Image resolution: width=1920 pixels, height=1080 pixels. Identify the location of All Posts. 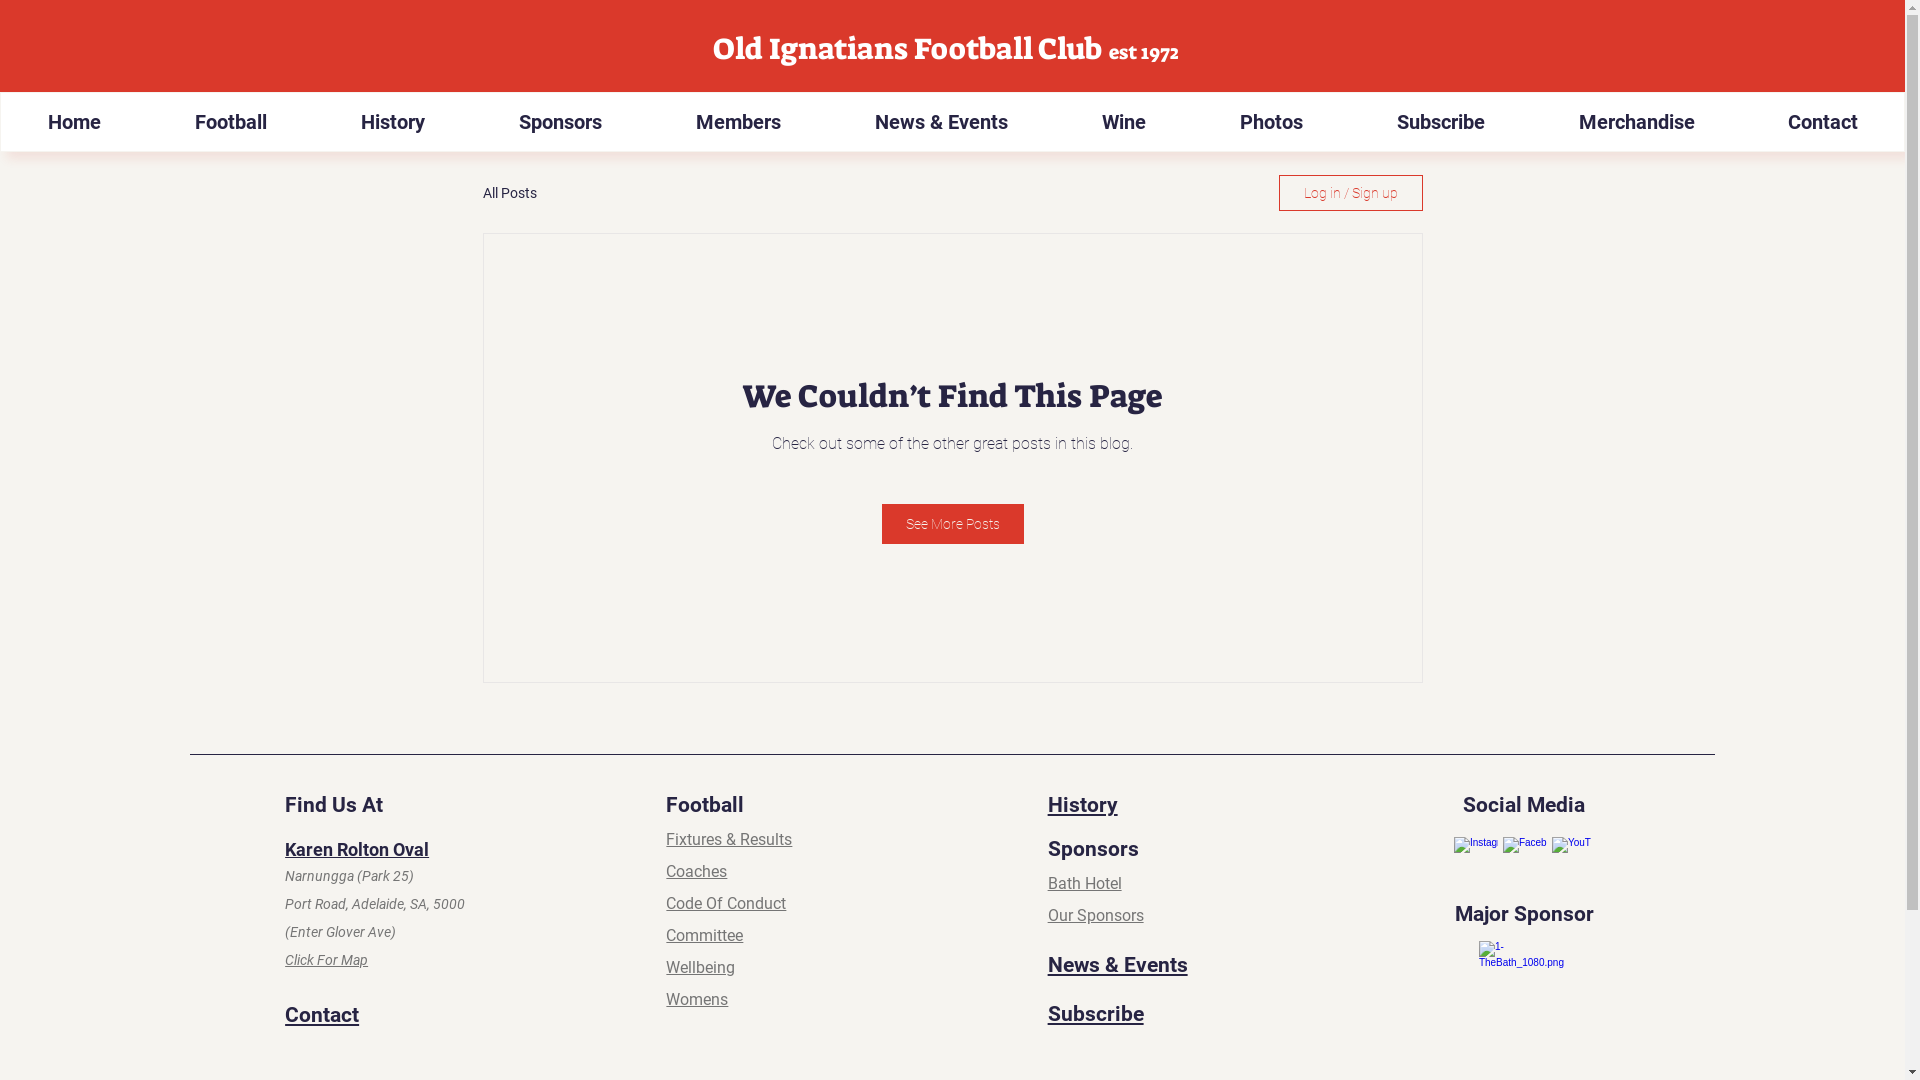
(509, 193).